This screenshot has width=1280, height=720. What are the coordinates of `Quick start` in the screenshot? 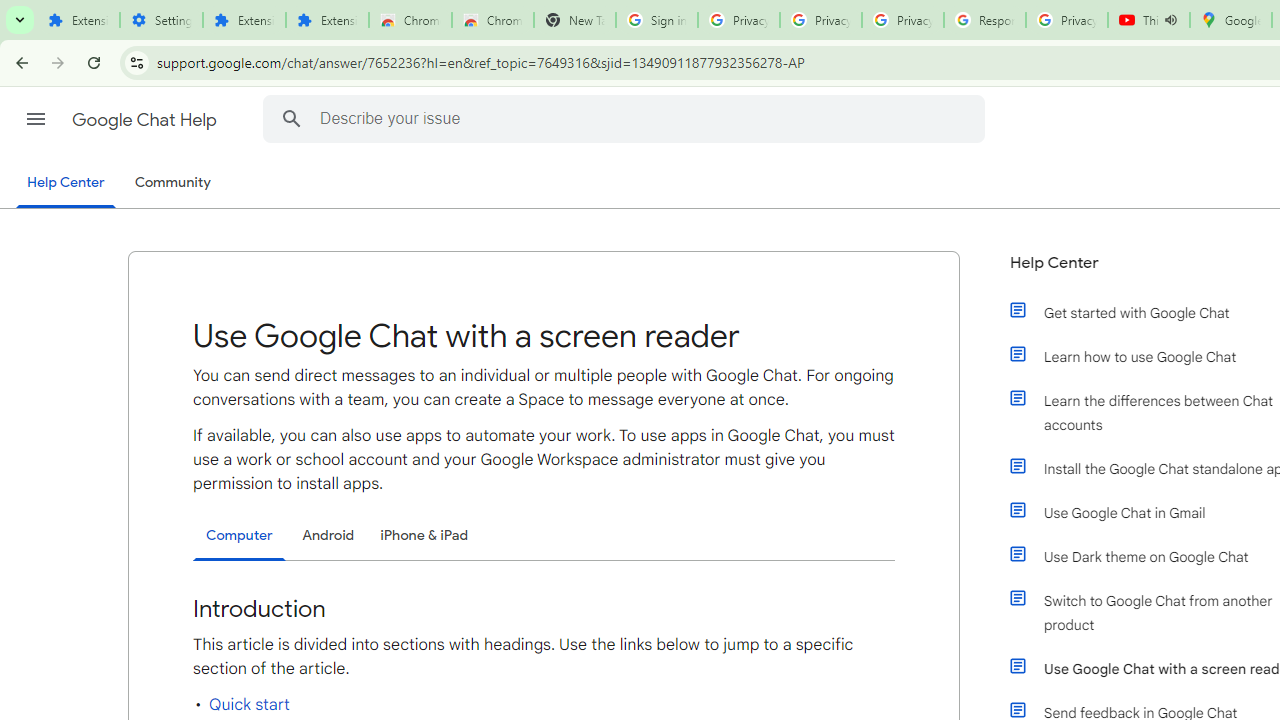 It's located at (249, 704).